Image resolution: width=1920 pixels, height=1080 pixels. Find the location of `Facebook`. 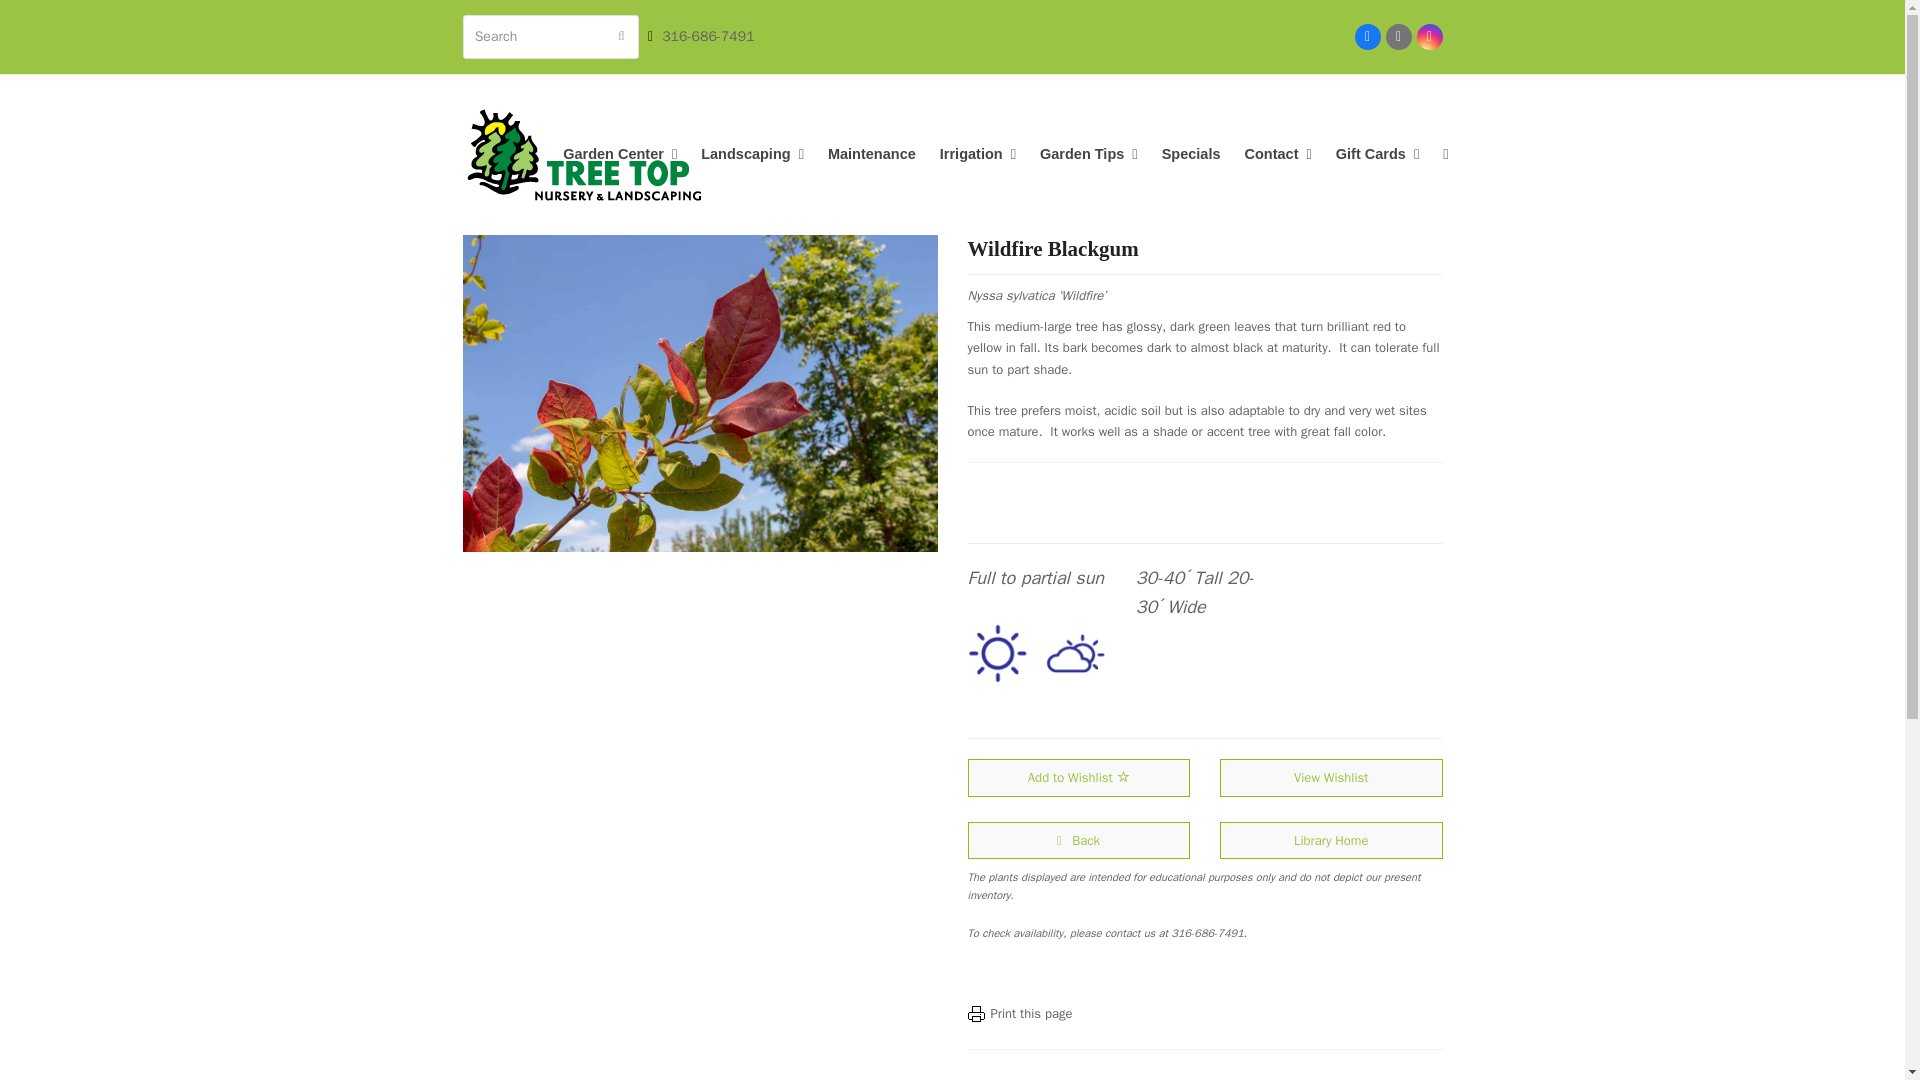

Facebook is located at coordinates (1366, 36).